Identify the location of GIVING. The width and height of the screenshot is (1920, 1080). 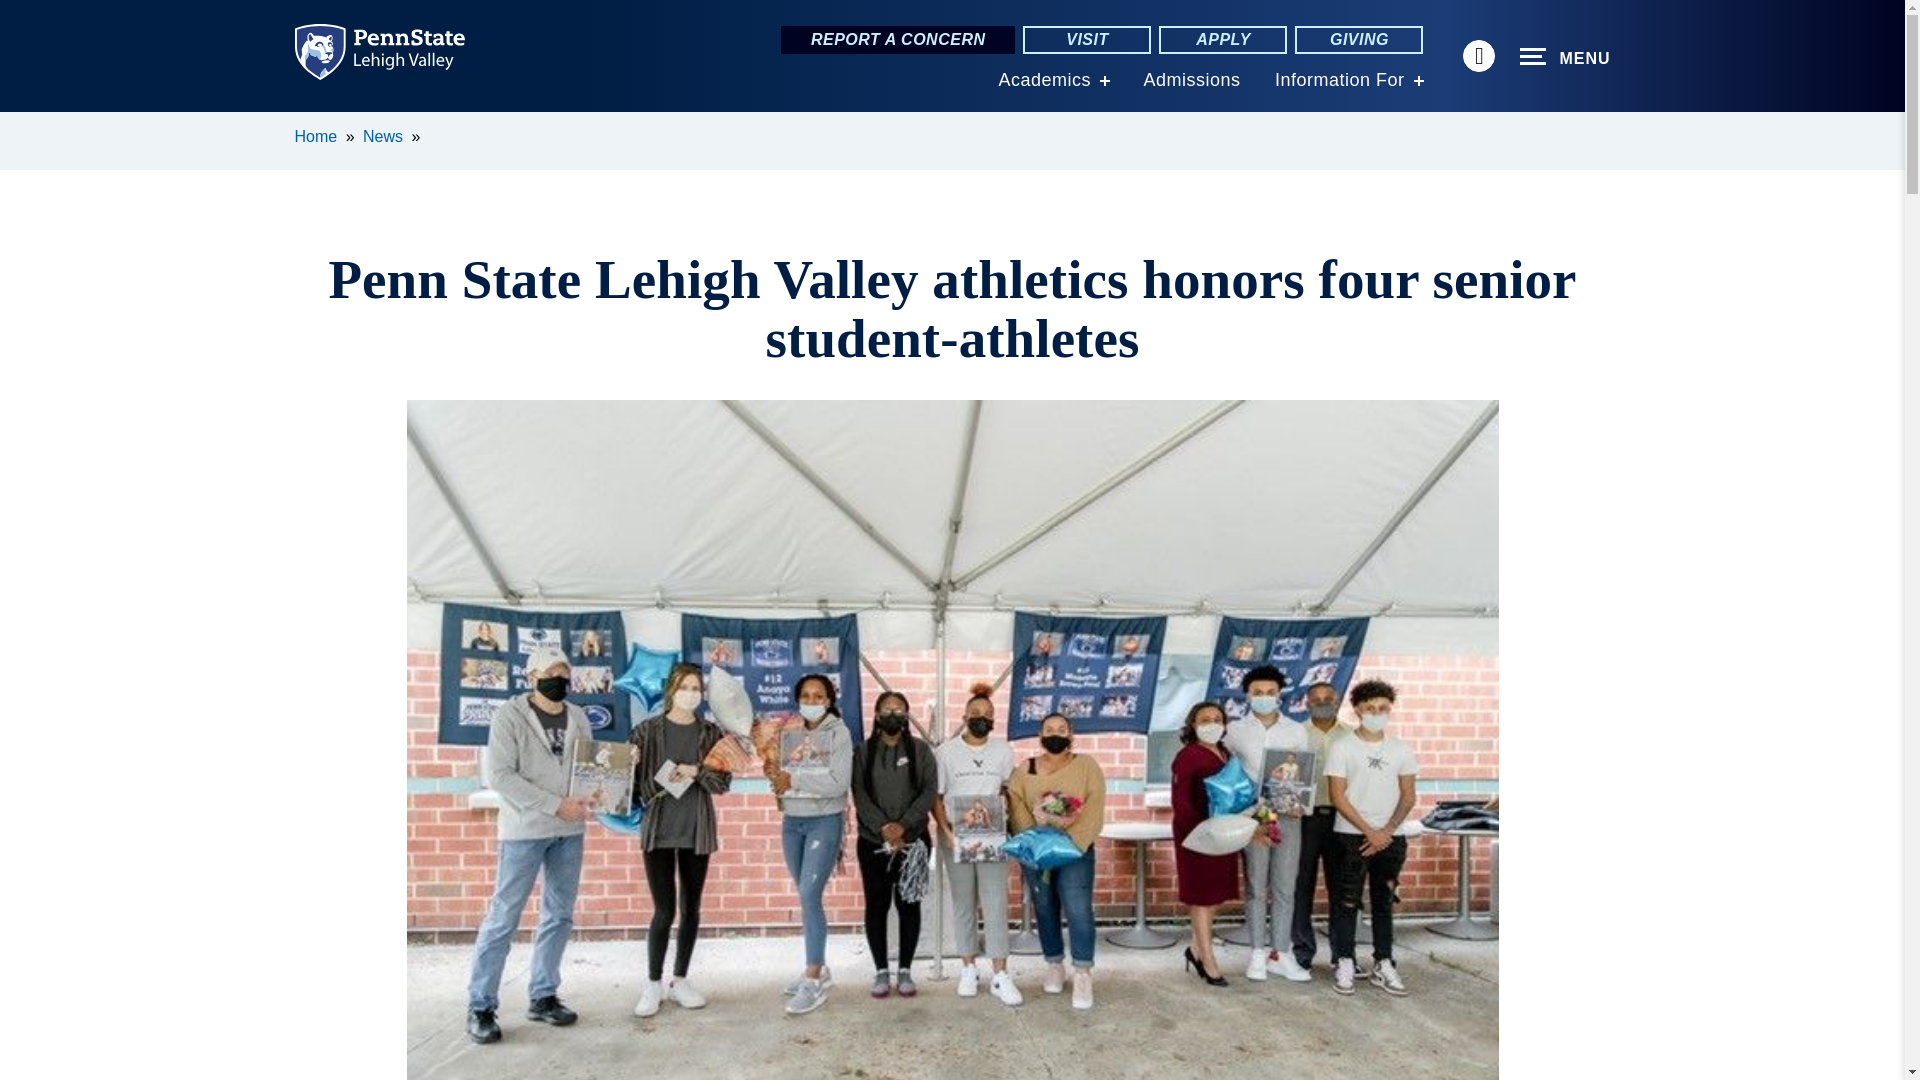
(1358, 40).